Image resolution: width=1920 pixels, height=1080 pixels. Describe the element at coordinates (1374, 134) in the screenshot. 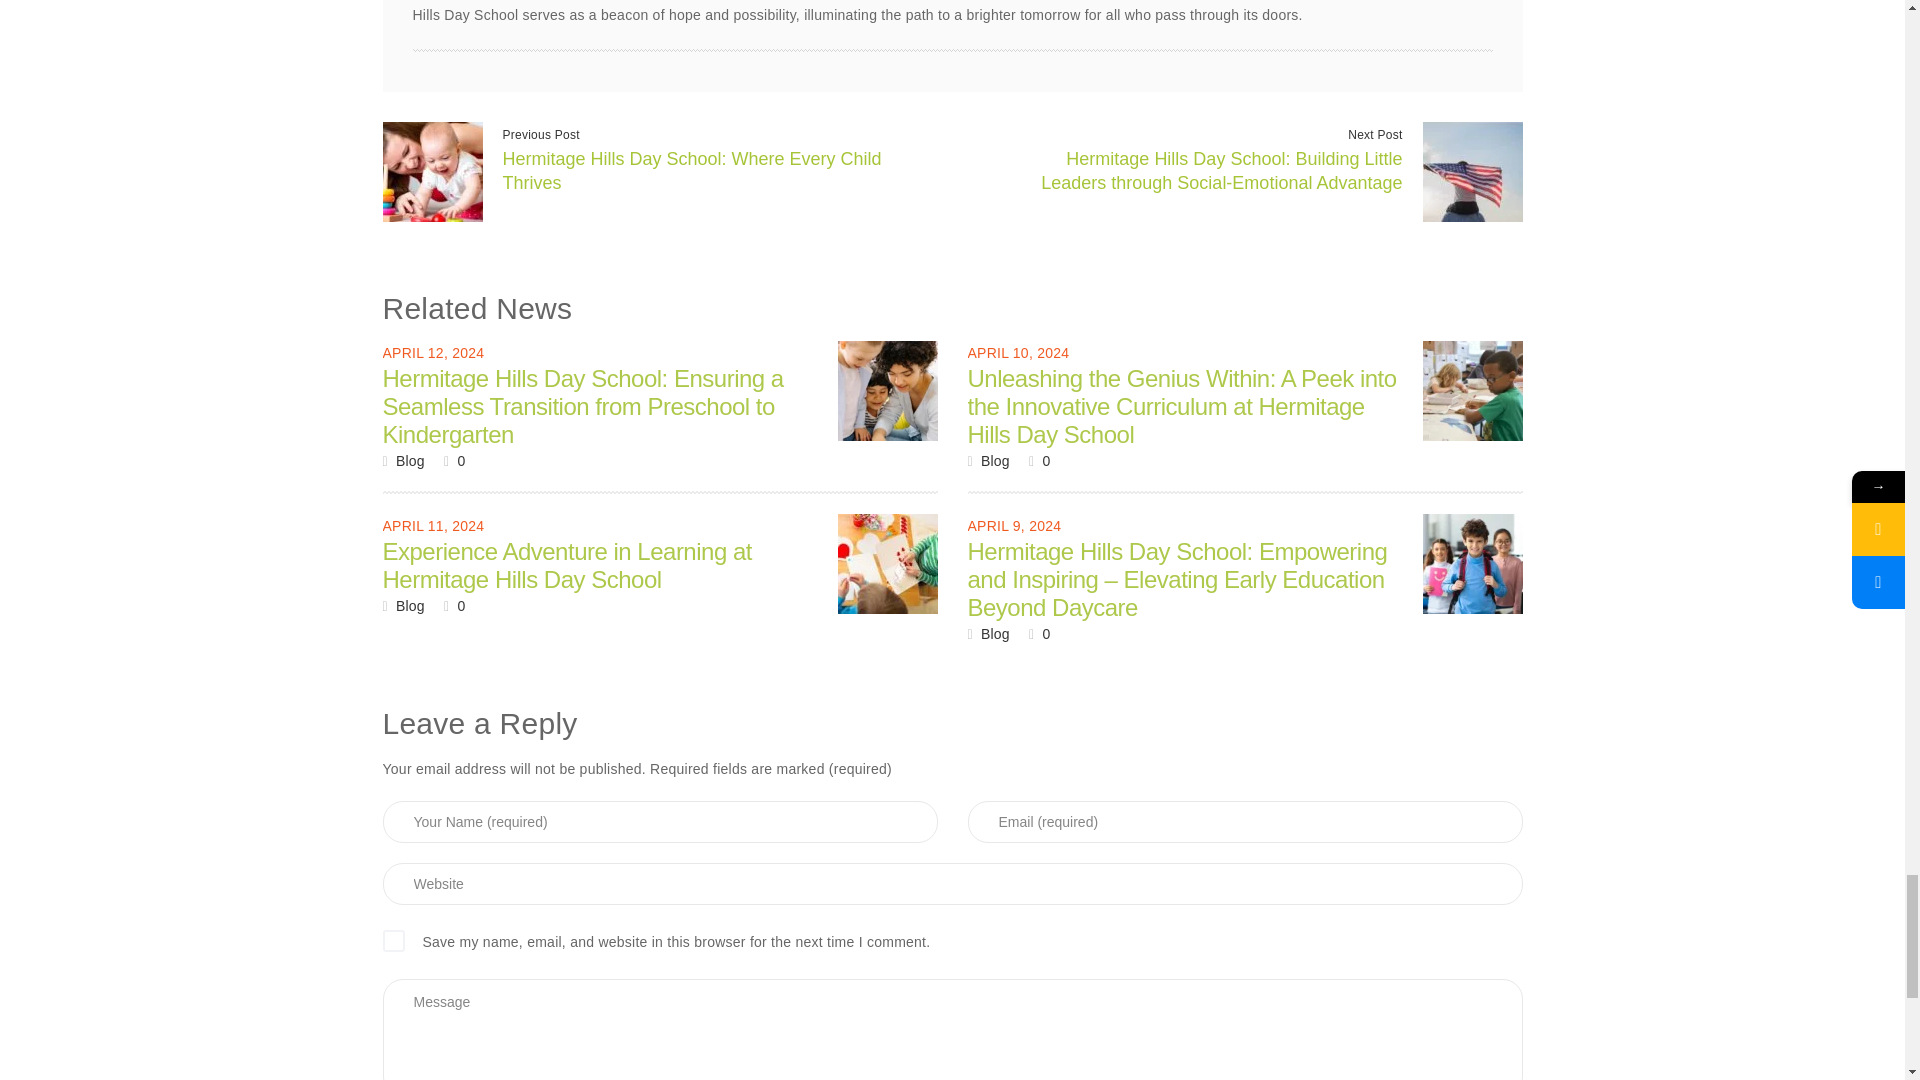

I see `Next Post` at that location.